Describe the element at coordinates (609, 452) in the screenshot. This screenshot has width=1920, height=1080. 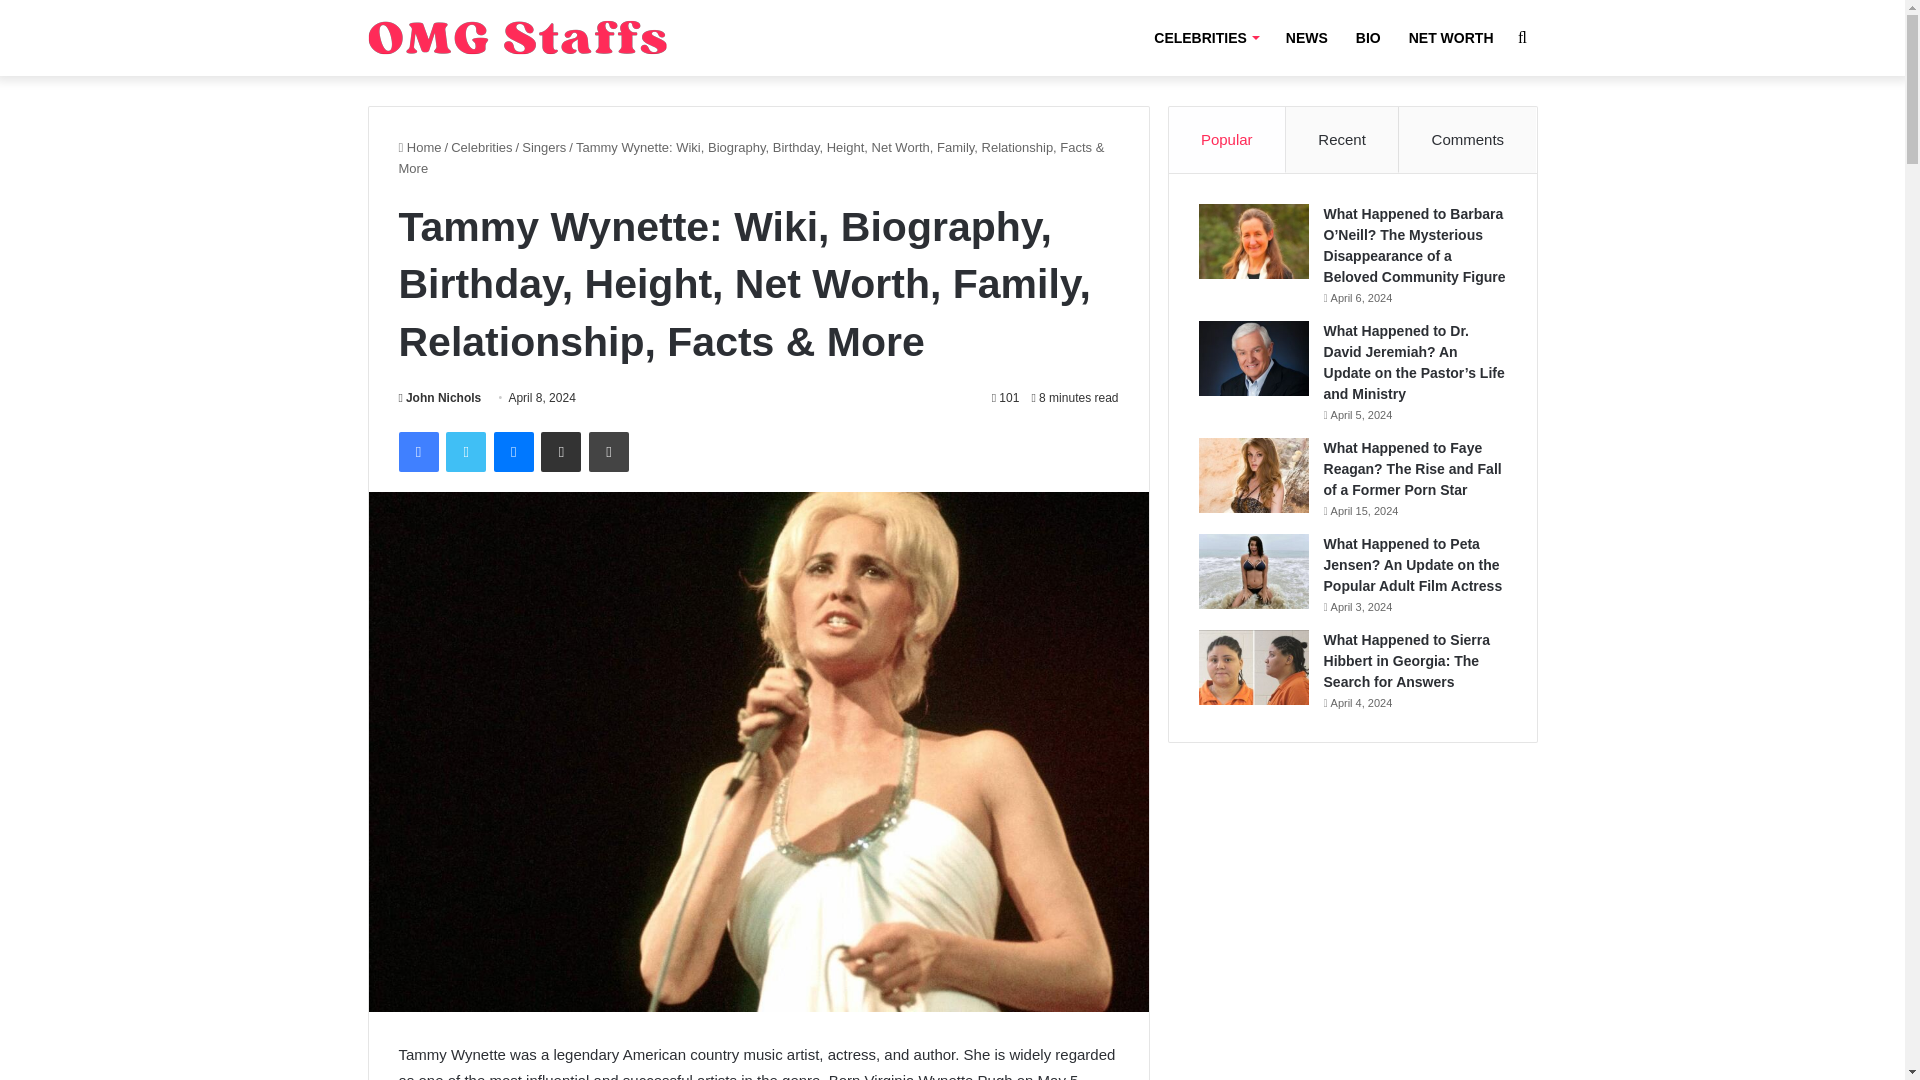
I see `Print` at that location.